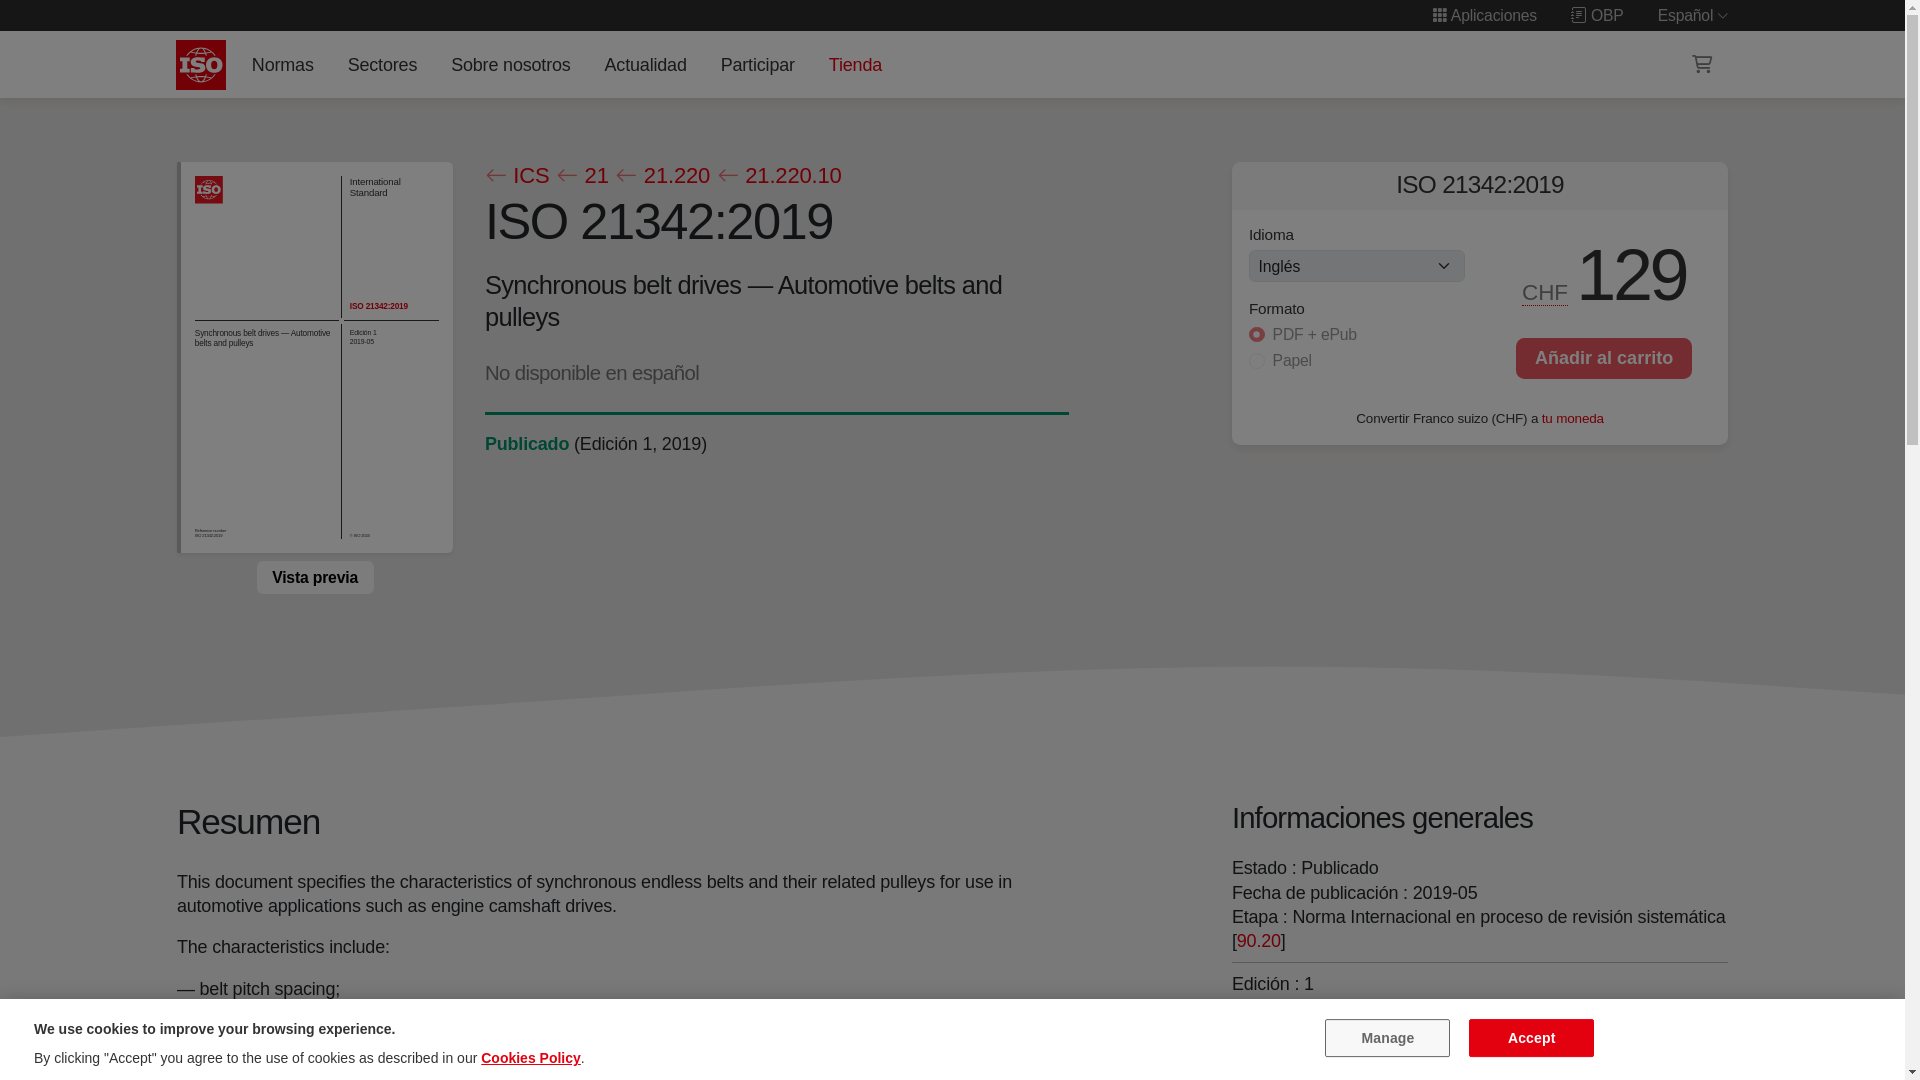  Describe the element at coordinates (778, 176) in the screenshot. I see `21.220.10` at that location.